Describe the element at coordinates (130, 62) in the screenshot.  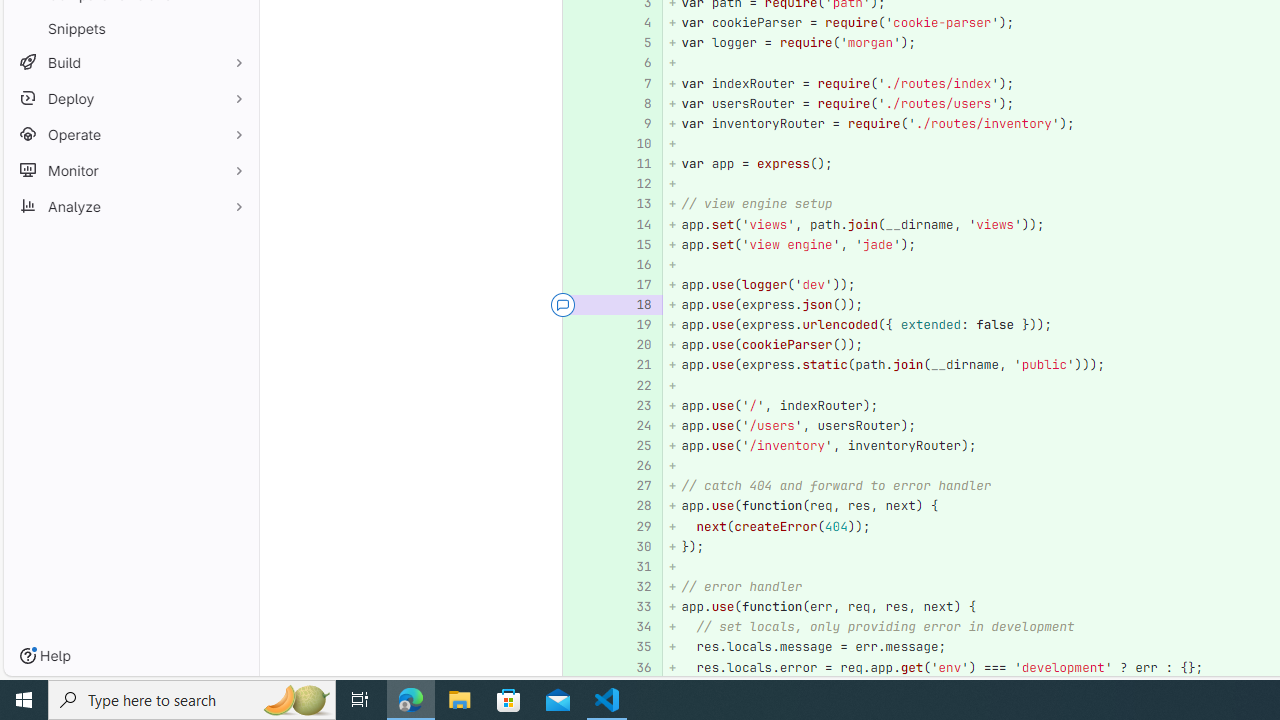
I see `Build` at that location.